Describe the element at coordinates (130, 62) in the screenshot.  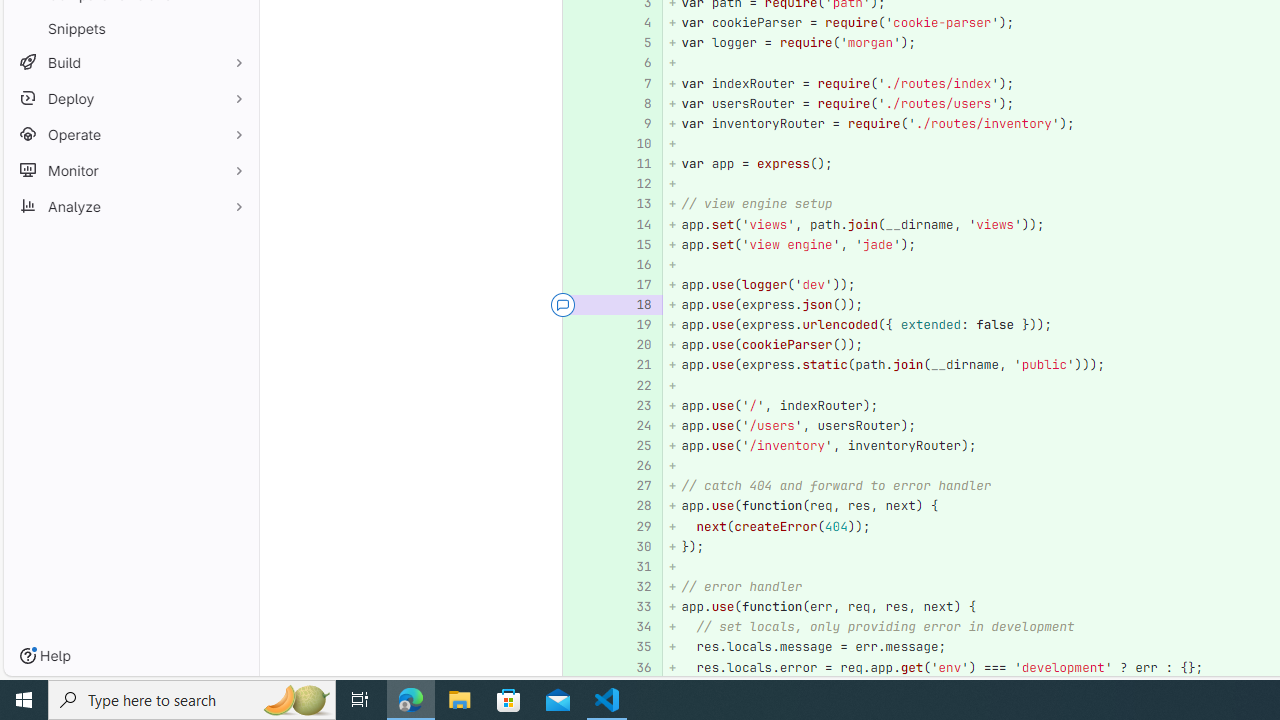
I see `Build` at that location.